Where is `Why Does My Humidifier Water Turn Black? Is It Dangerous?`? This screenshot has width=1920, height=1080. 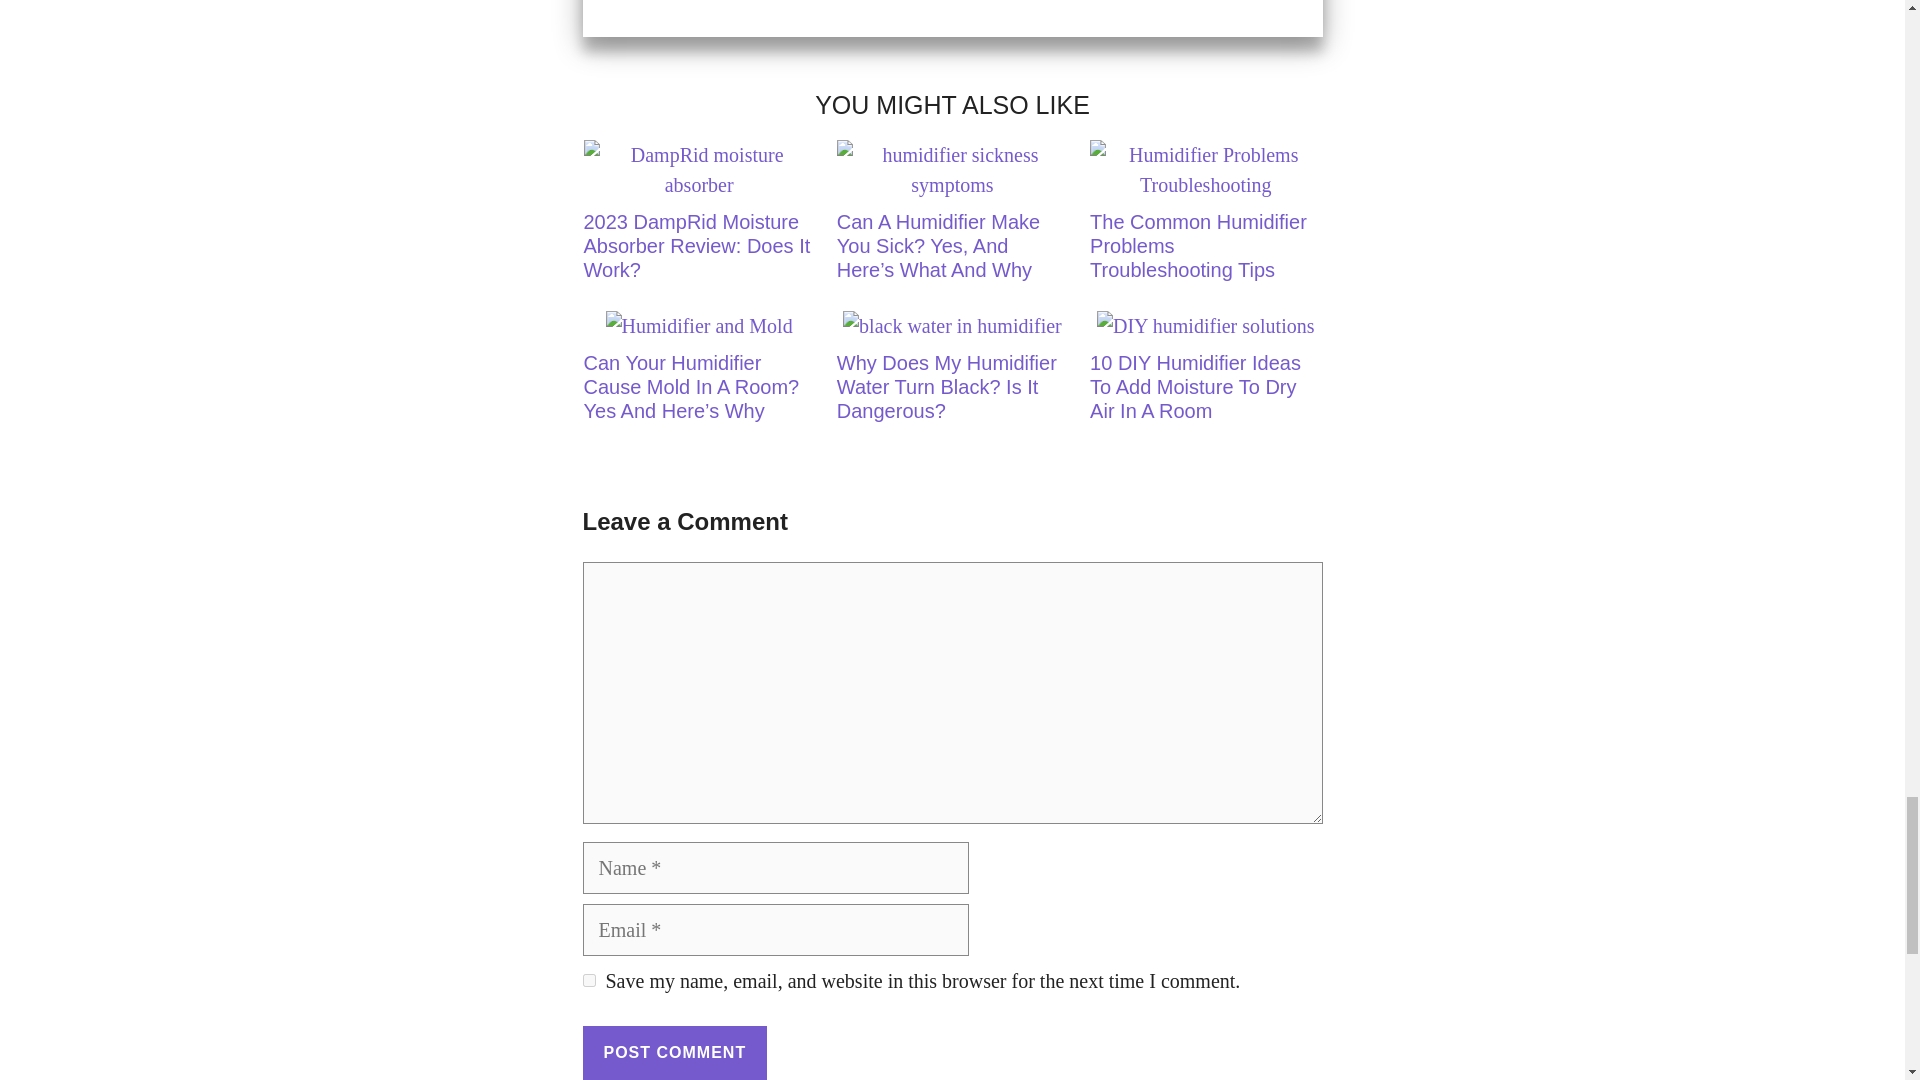
Why Does My Humidifier Water Turn Black? Is It Dangerous? is located at coordinates (942, 374).